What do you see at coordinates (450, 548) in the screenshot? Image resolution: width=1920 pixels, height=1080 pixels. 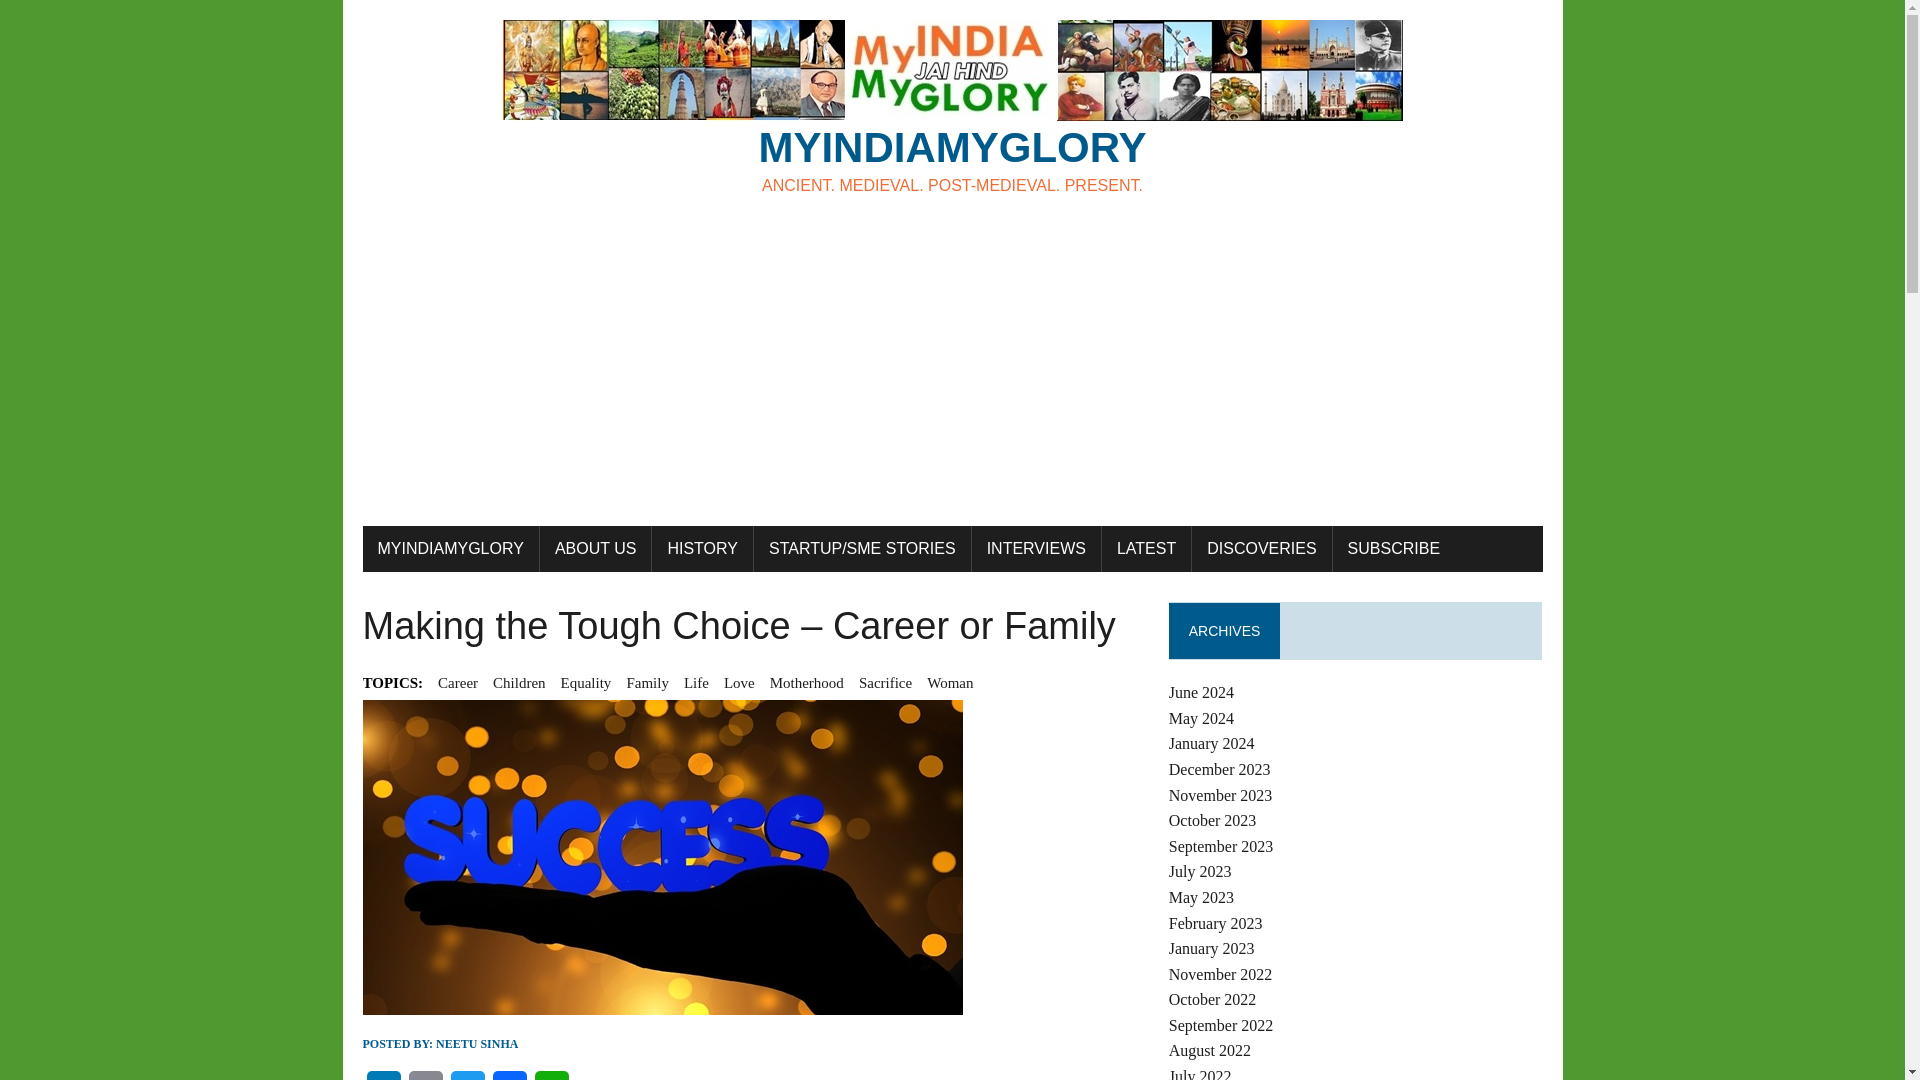 I see `MYINDIAMYGLORY` at bounding box center [450, 548].